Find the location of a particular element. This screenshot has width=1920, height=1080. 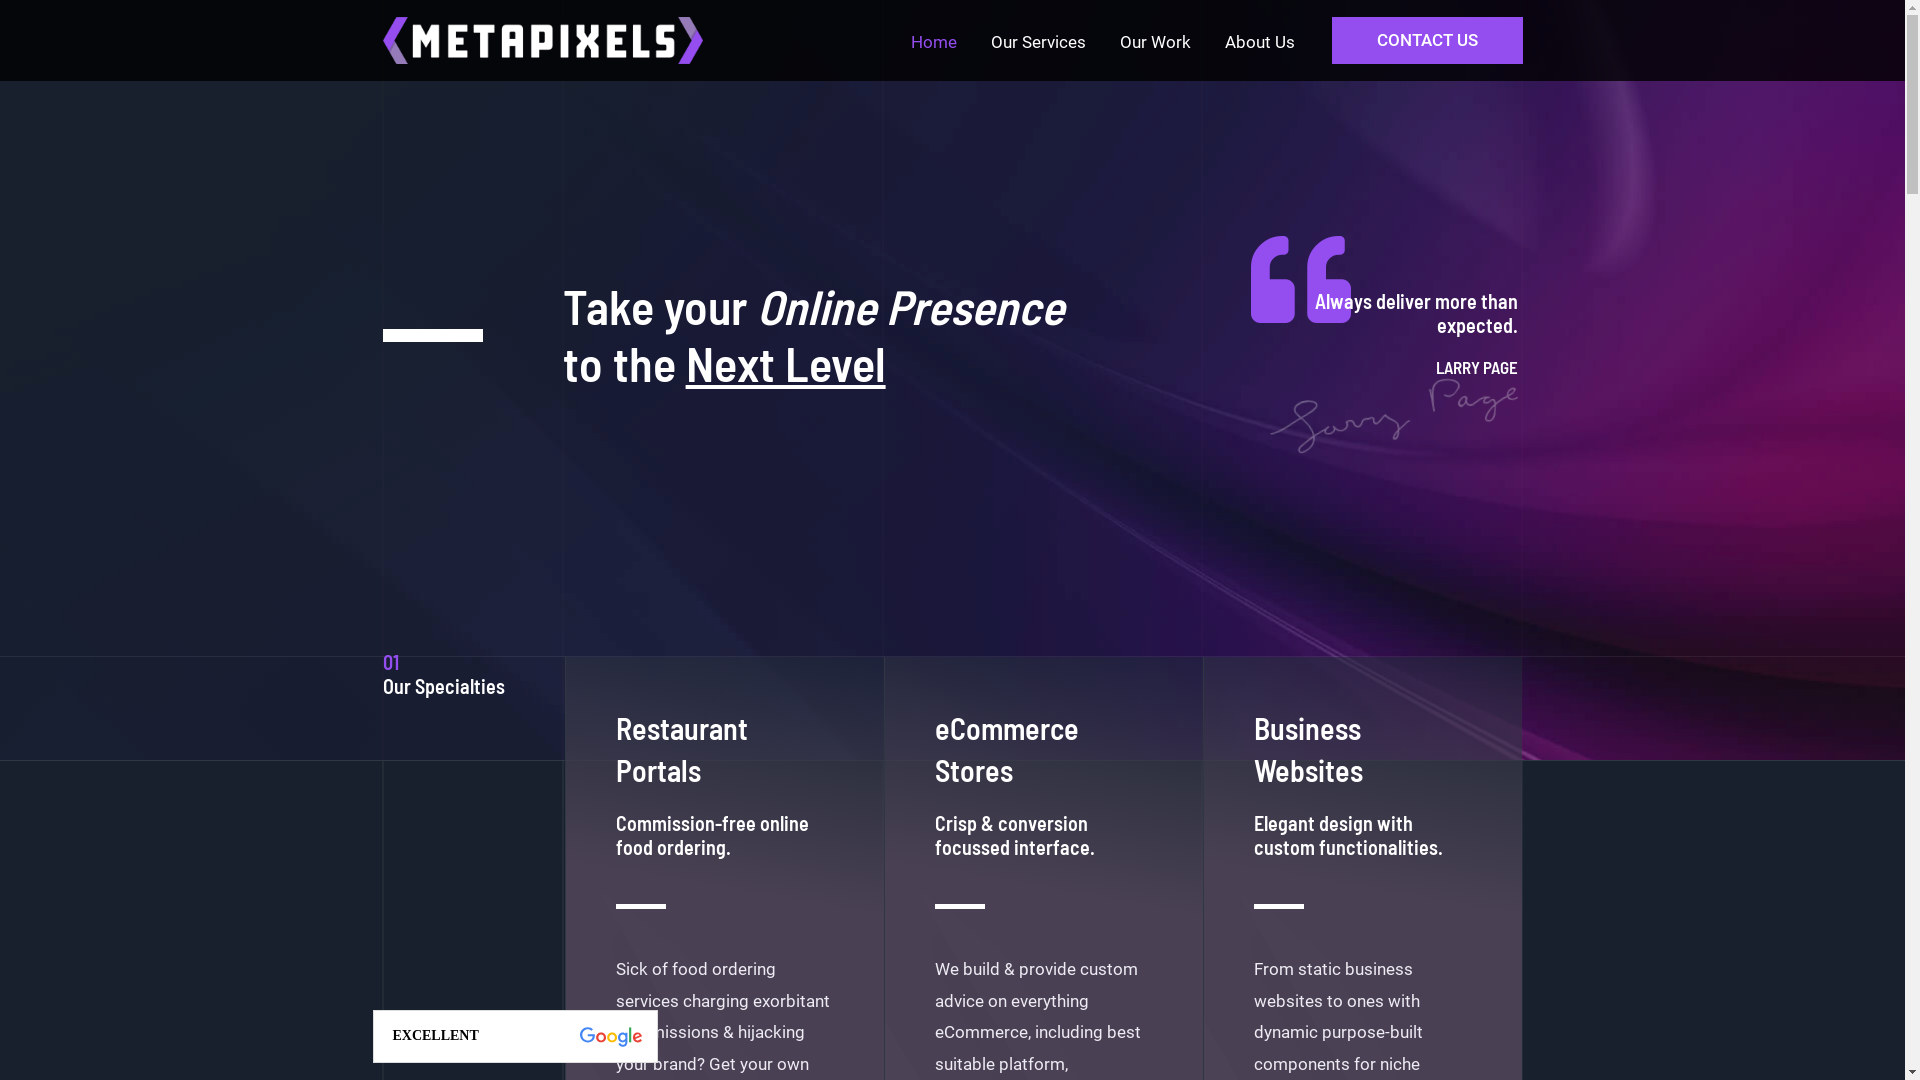

Our Services is located at coordinates (1038, 44).